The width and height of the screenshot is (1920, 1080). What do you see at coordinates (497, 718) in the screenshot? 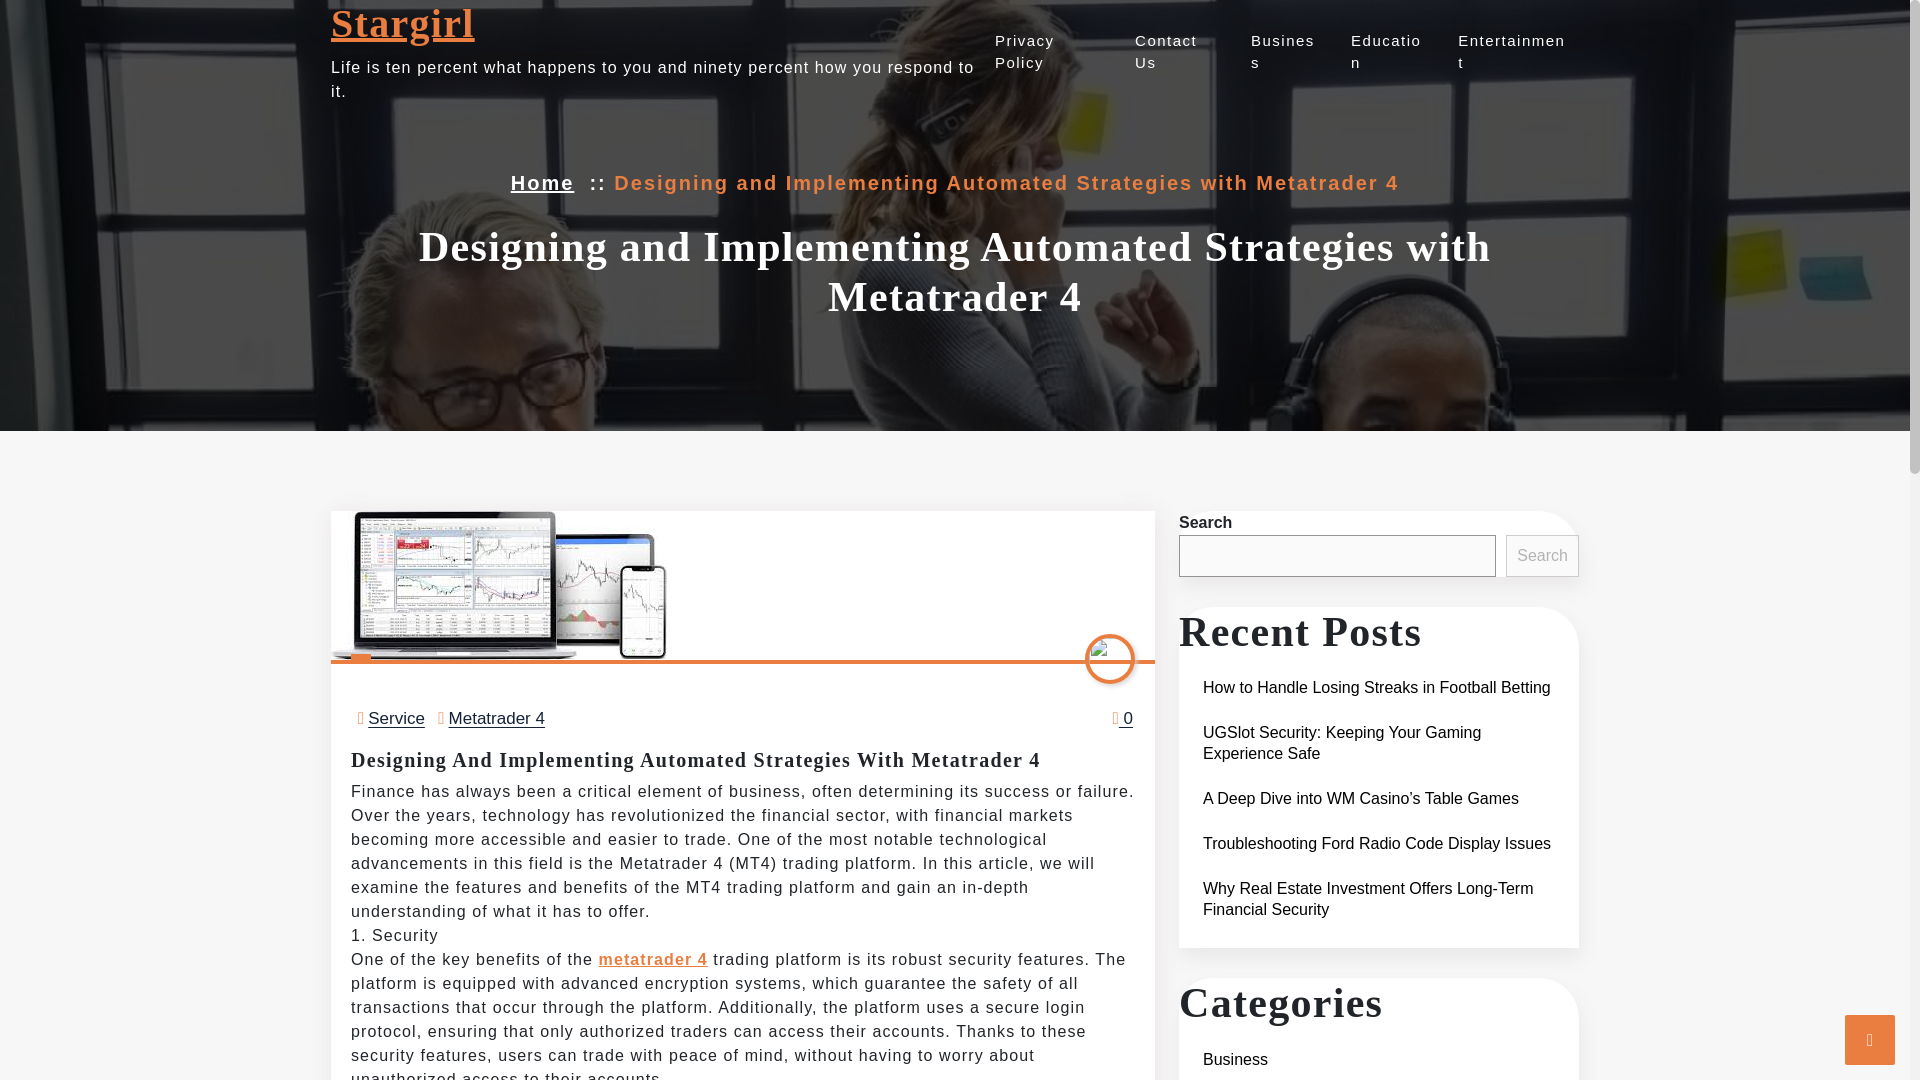
I see `Metatrader 4` at bounding box center [497, 718].